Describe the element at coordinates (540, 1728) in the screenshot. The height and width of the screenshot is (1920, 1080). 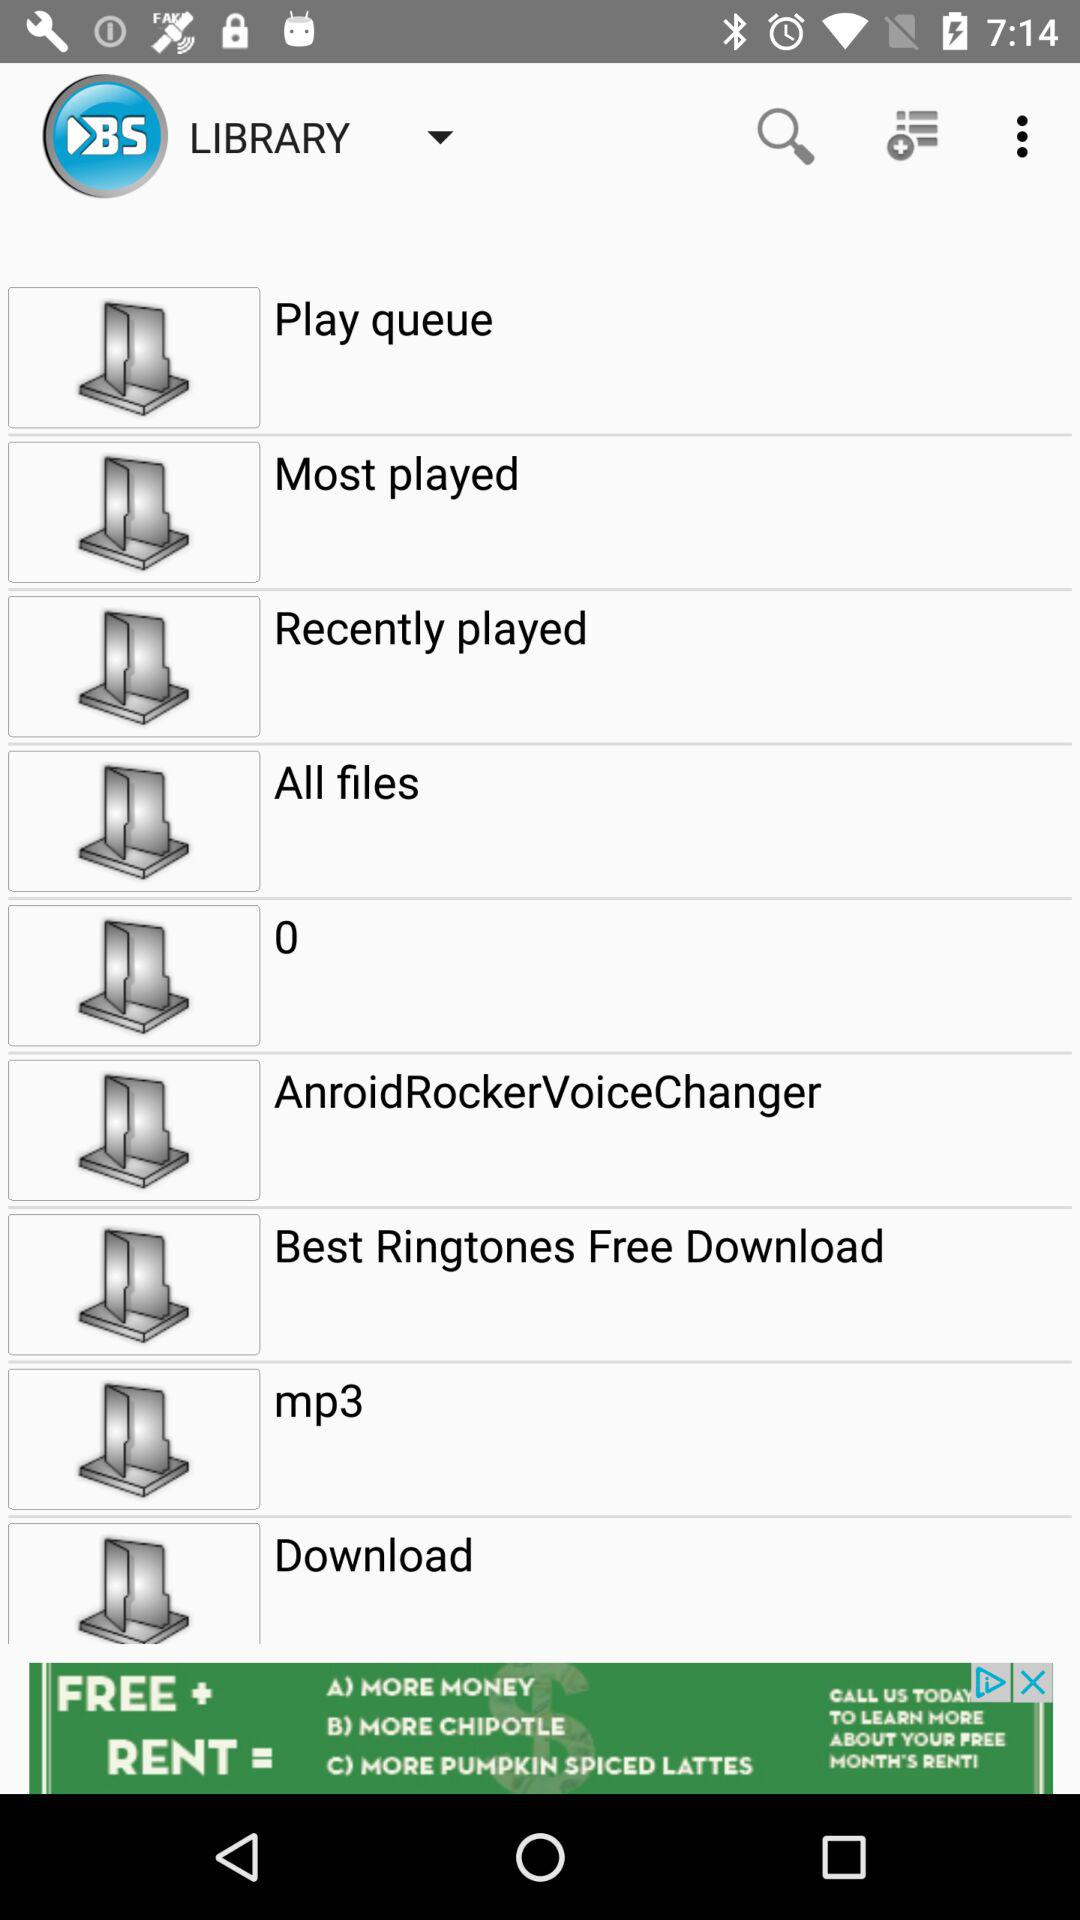
I see `see advertisement` at that location.